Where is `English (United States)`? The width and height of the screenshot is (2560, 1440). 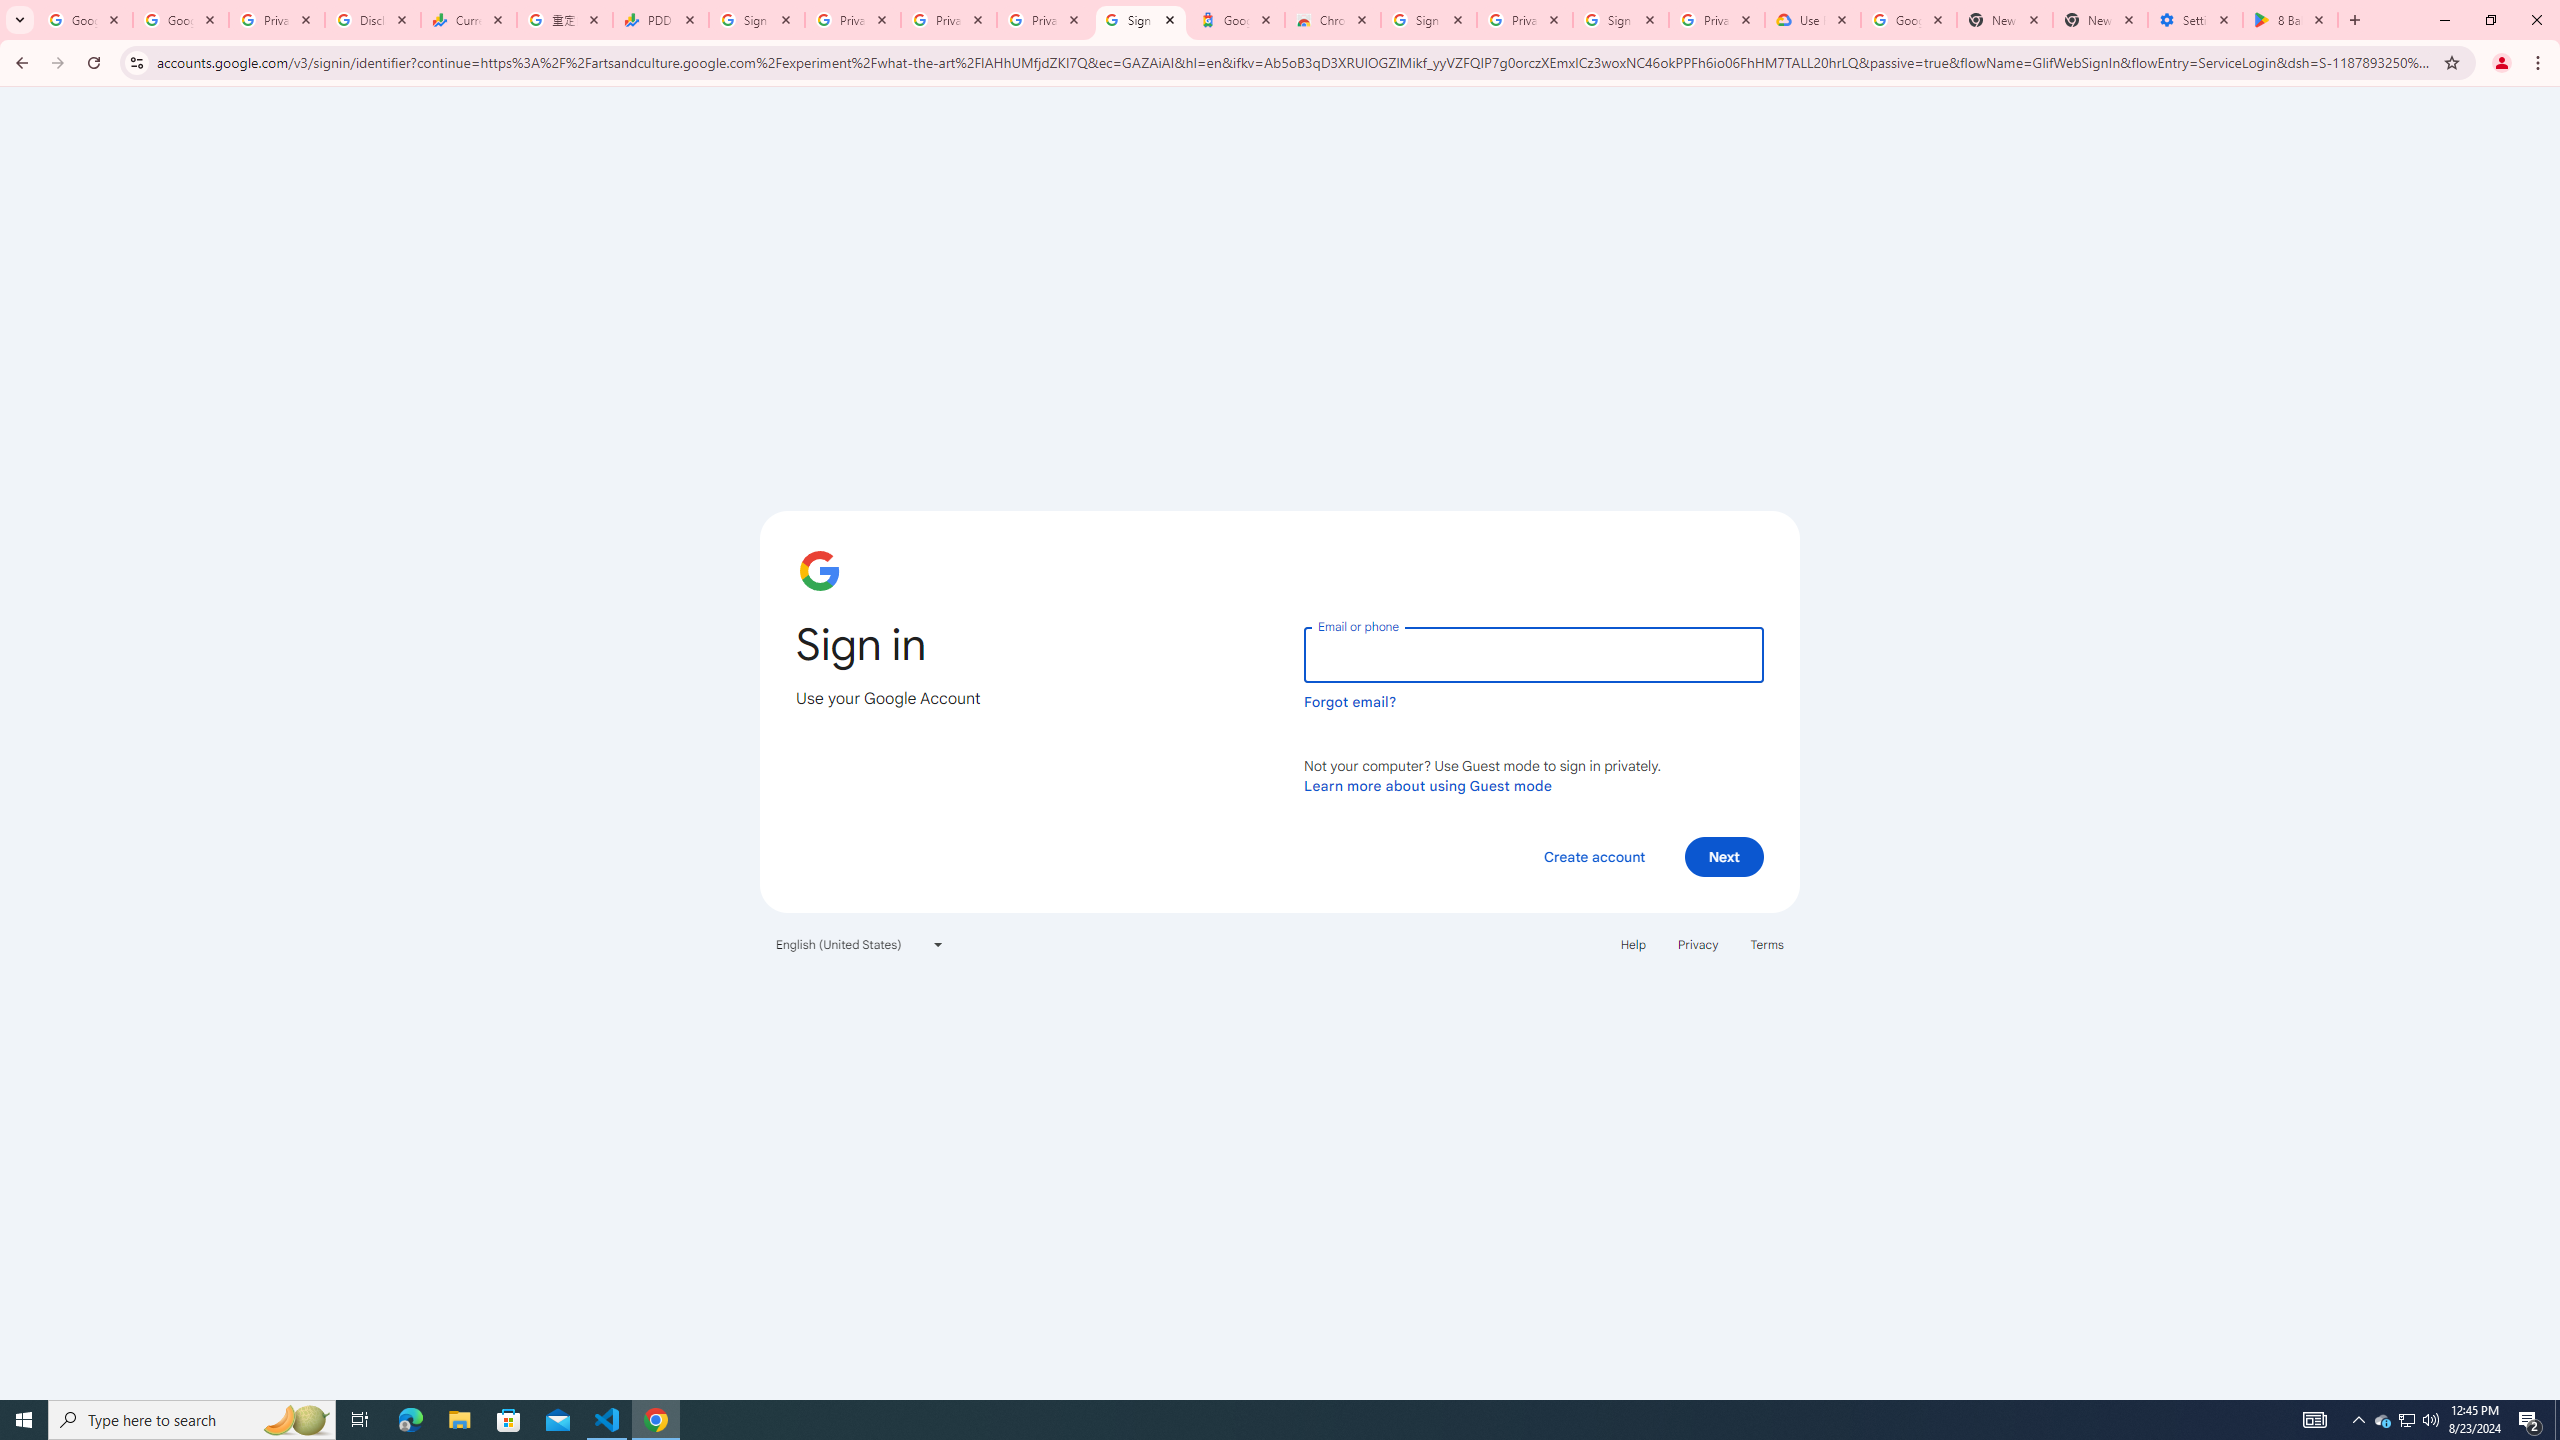 English (United States) is located at coordinates (860, 944).